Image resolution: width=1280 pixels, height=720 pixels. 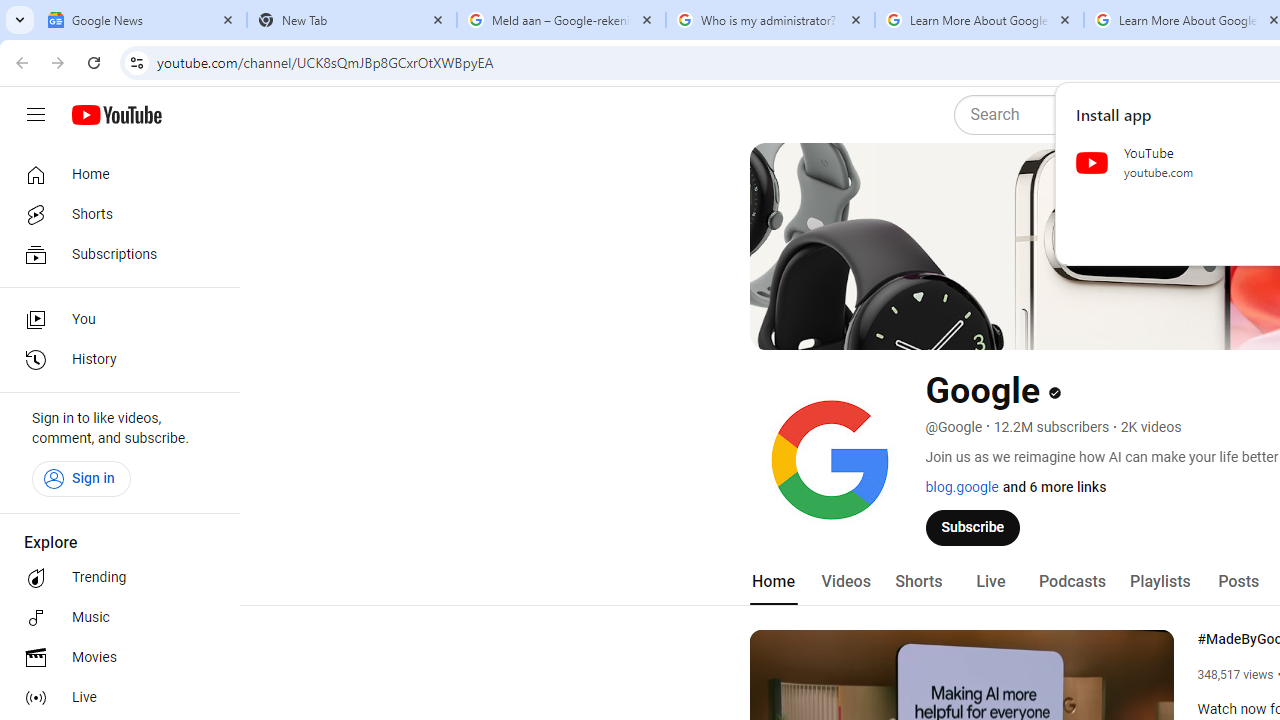 What do you see at coordinates (1072, 582) in the screenshot?
I see `Podcasts` at bounding box center [1072, 582].